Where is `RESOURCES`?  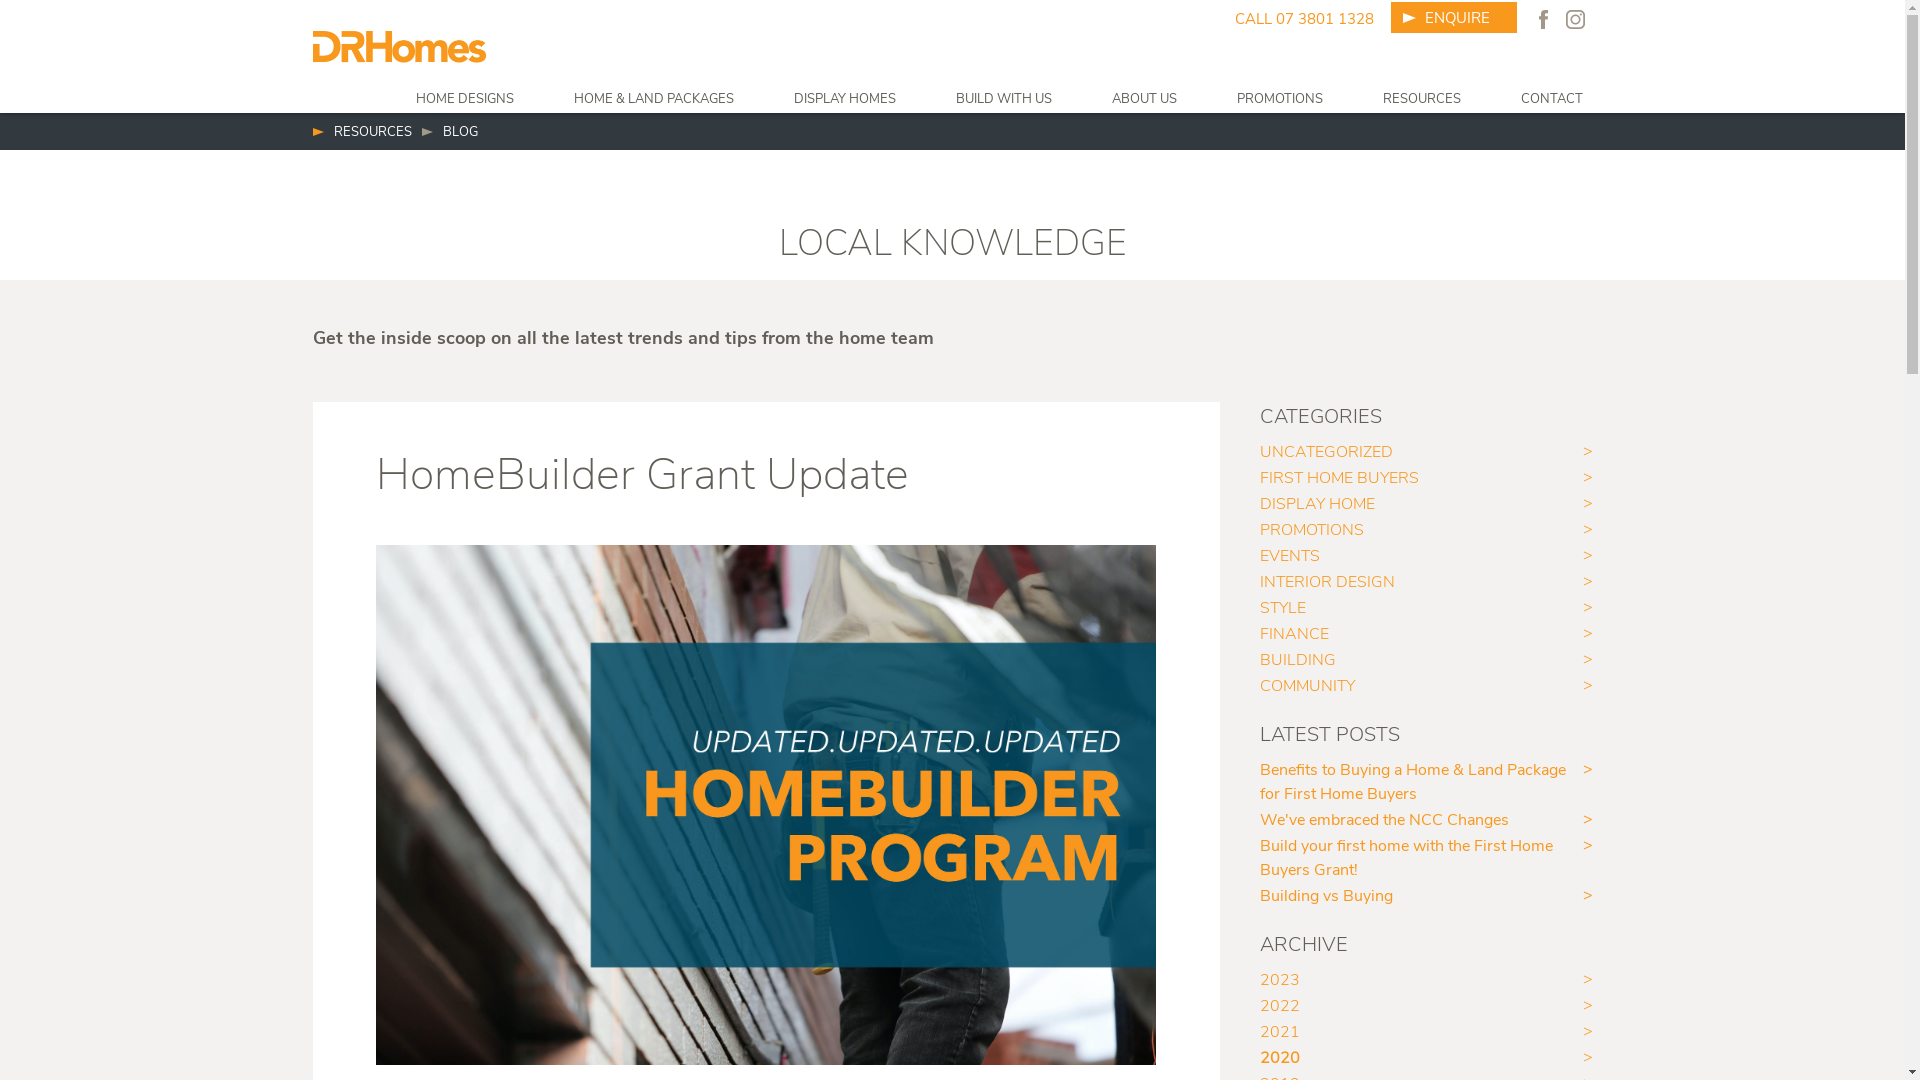
RESOURCES is located at coordinates (1421, 100).